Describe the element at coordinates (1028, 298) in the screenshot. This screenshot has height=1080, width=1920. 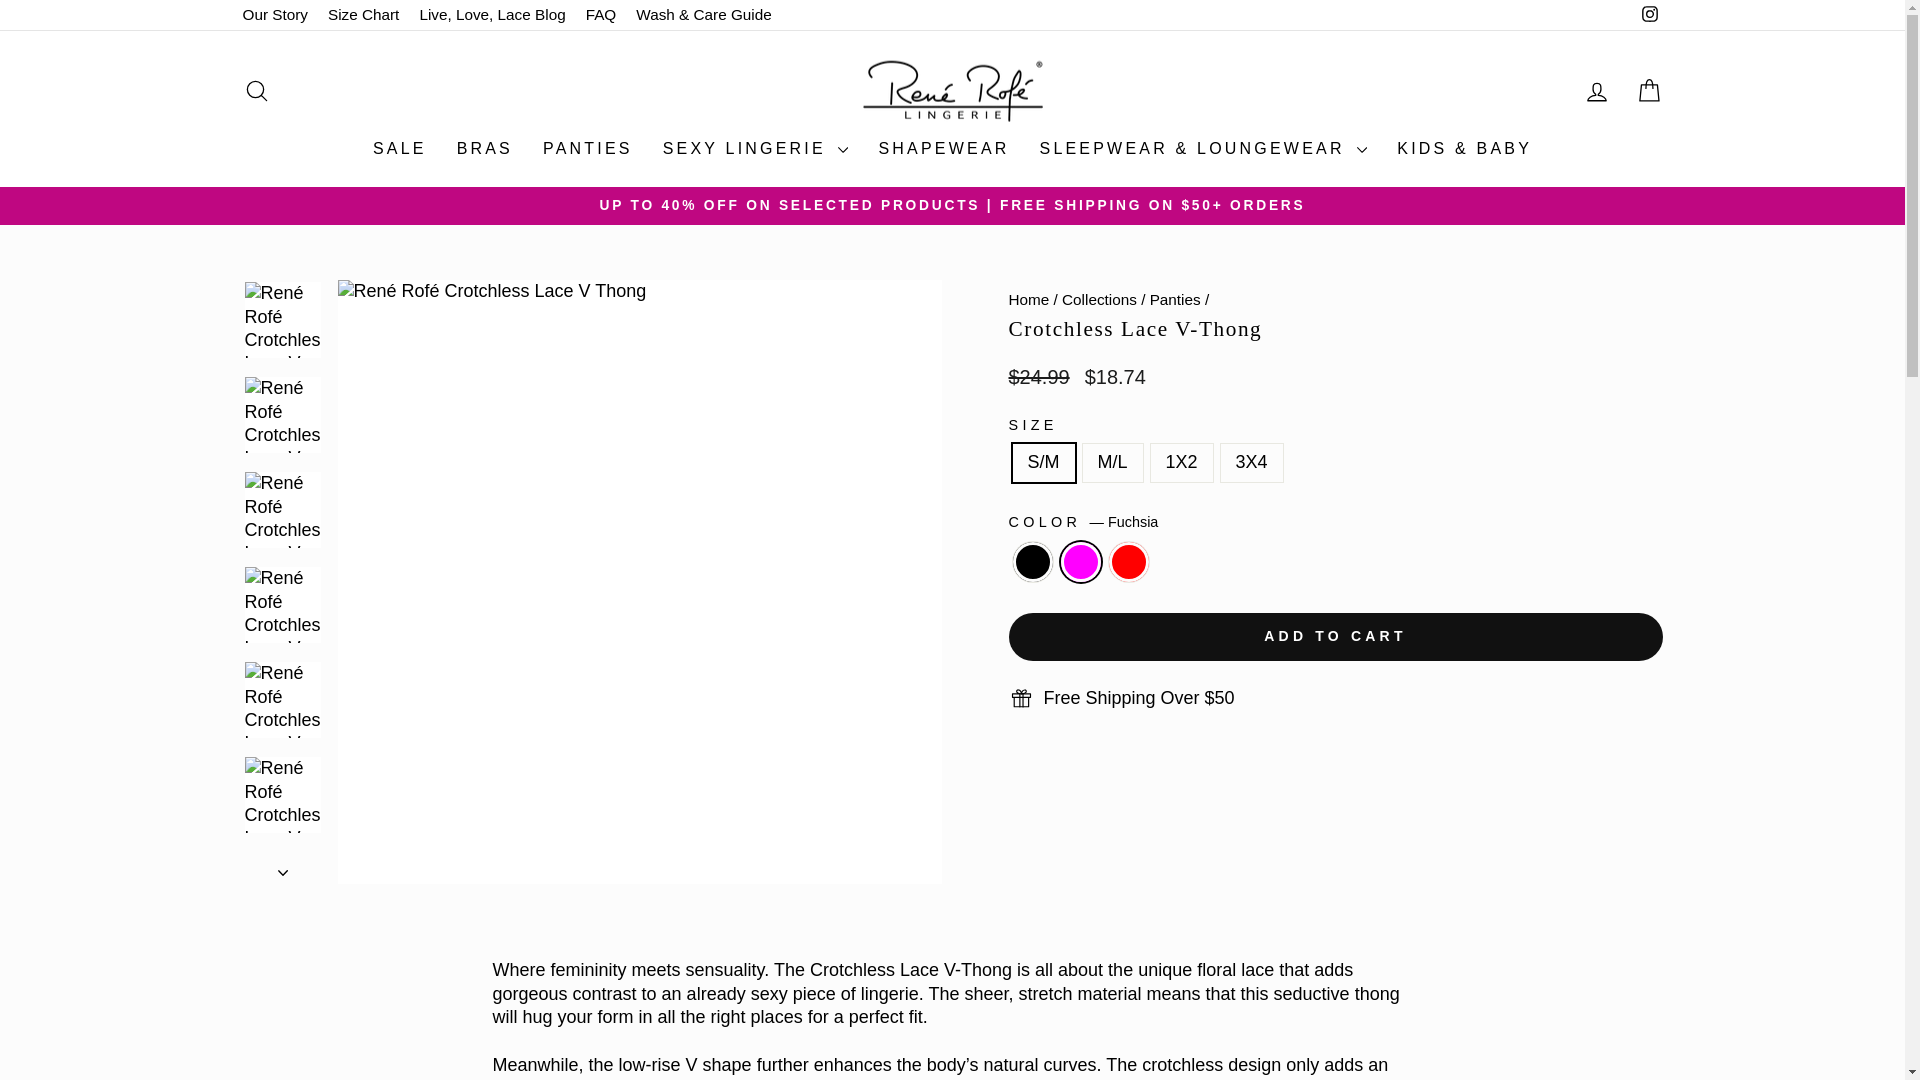
I see `Back to the frontpage` at that location.